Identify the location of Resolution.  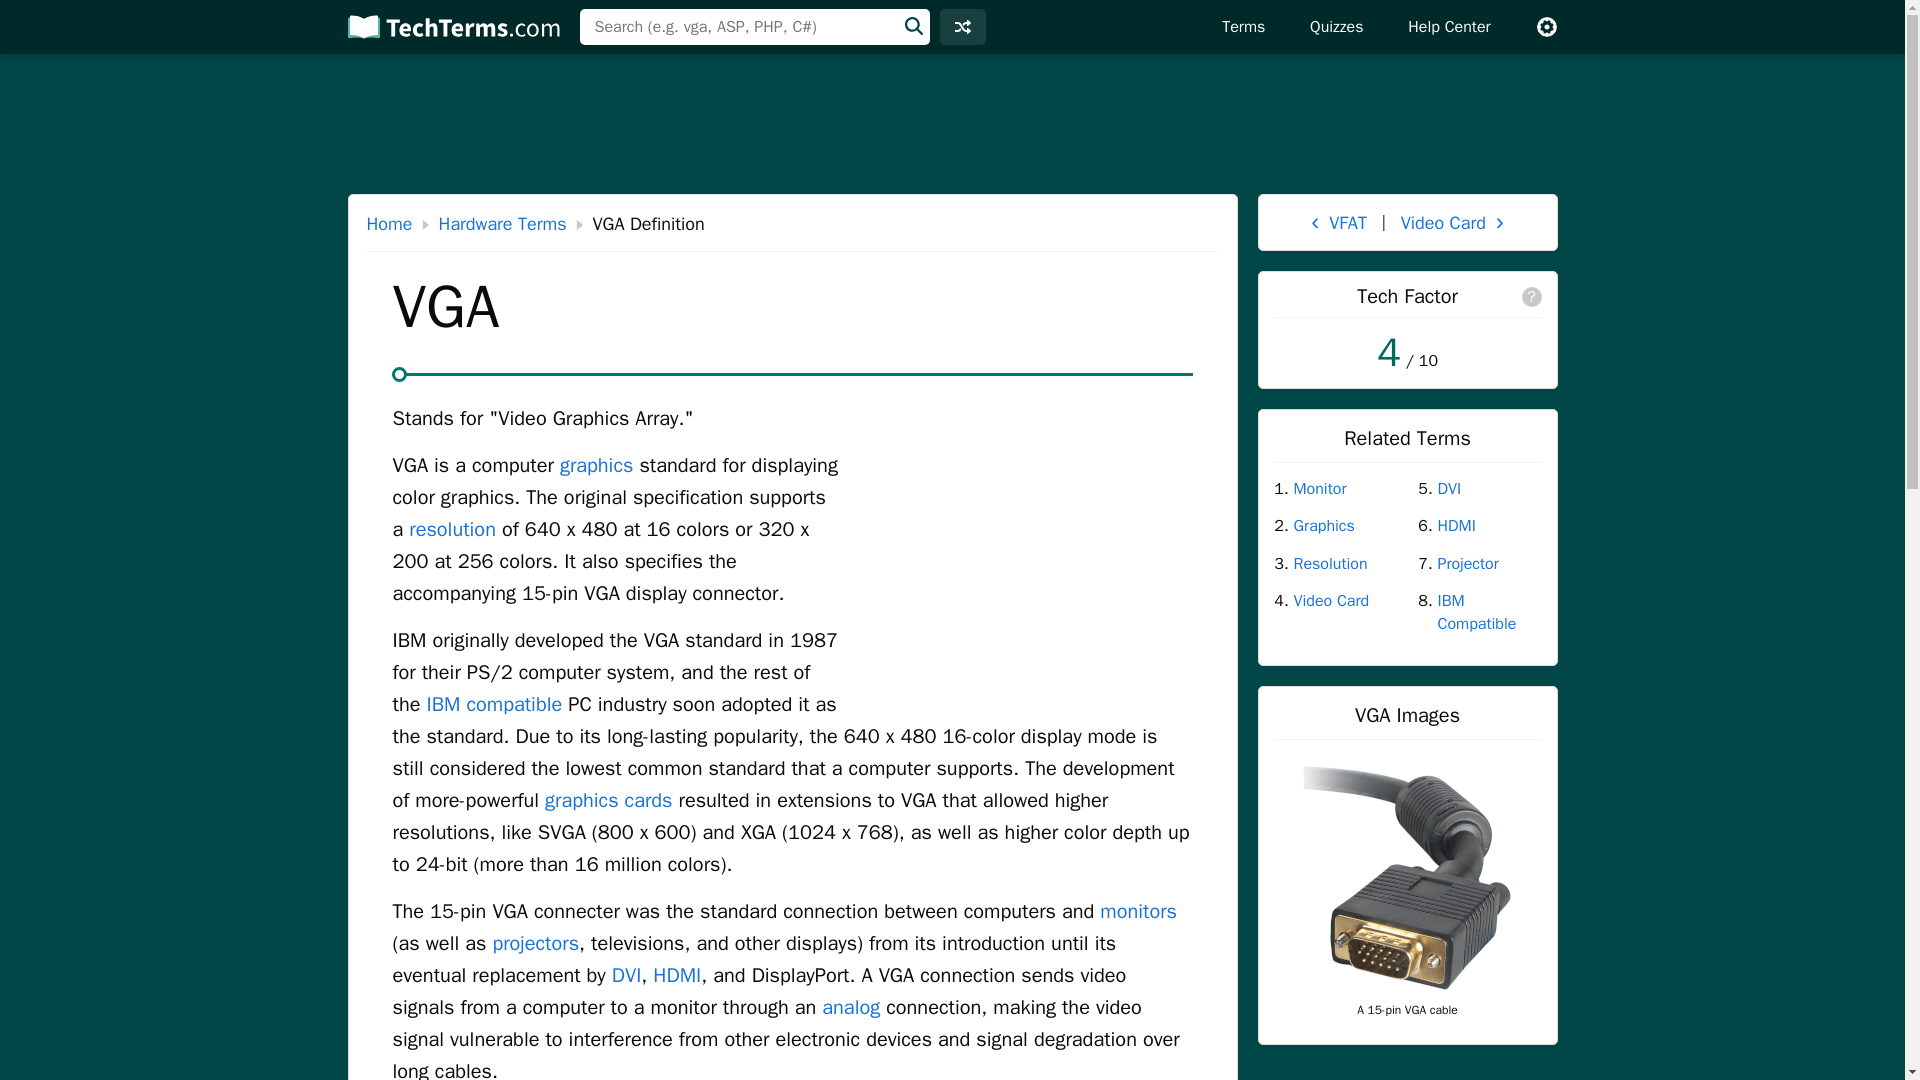
(1346, 563).